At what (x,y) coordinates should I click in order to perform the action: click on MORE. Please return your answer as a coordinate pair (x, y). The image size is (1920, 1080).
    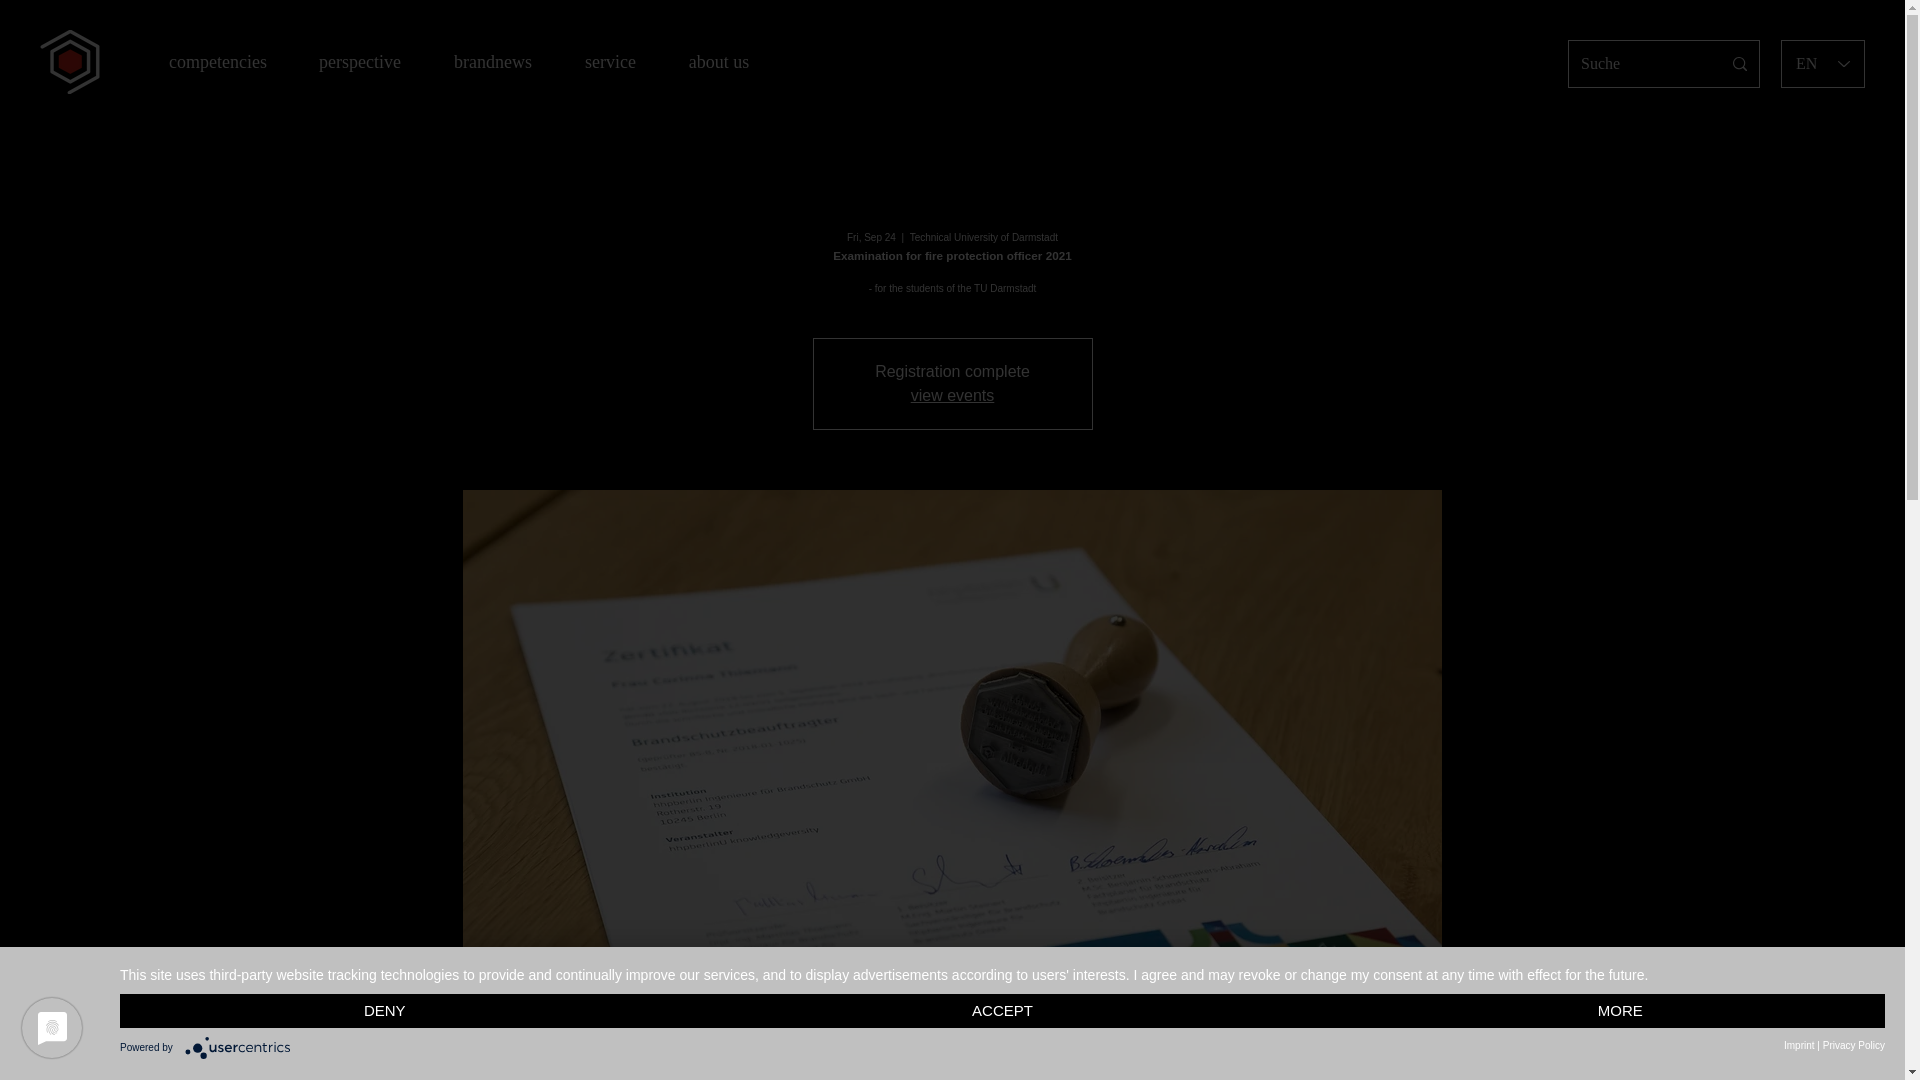
    Looking at the image, I should click on (1620, 1011).